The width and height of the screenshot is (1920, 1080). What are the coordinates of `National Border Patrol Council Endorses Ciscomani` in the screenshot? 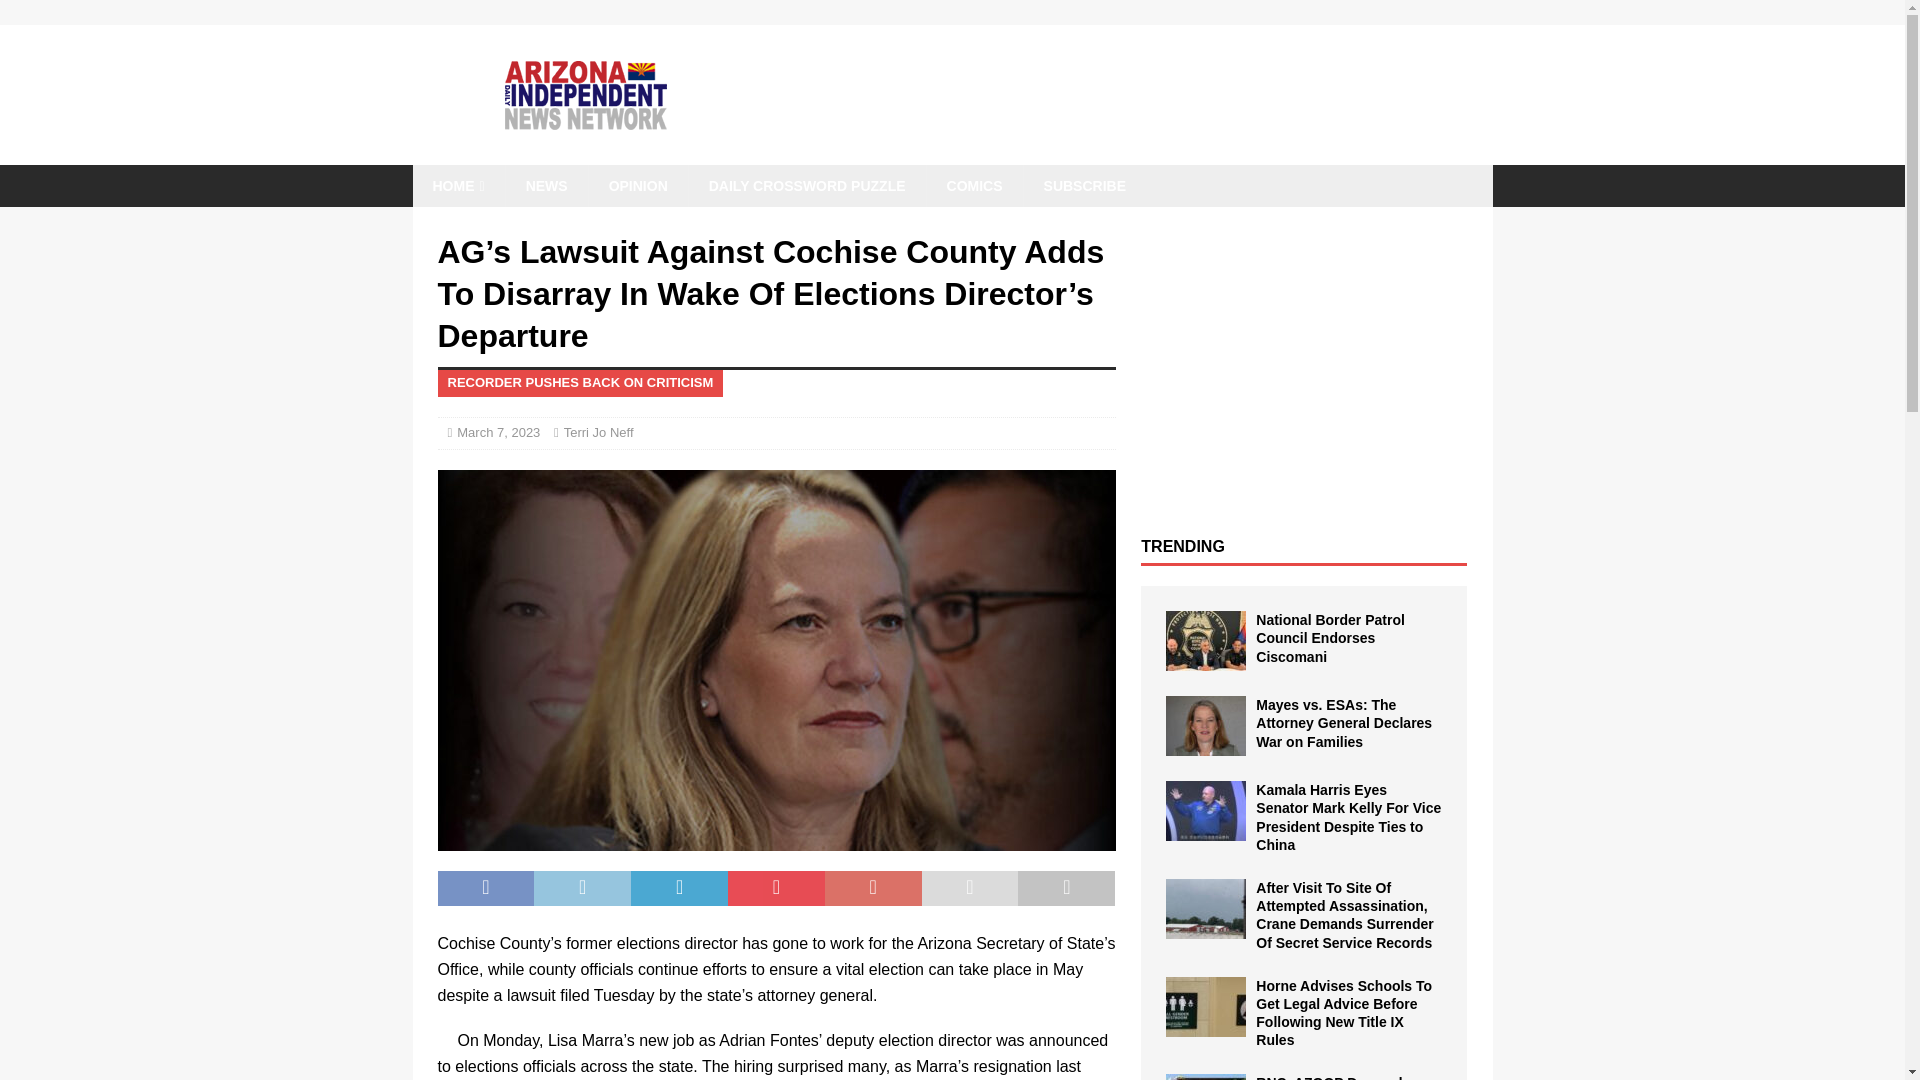 It's located at (1330, 638).